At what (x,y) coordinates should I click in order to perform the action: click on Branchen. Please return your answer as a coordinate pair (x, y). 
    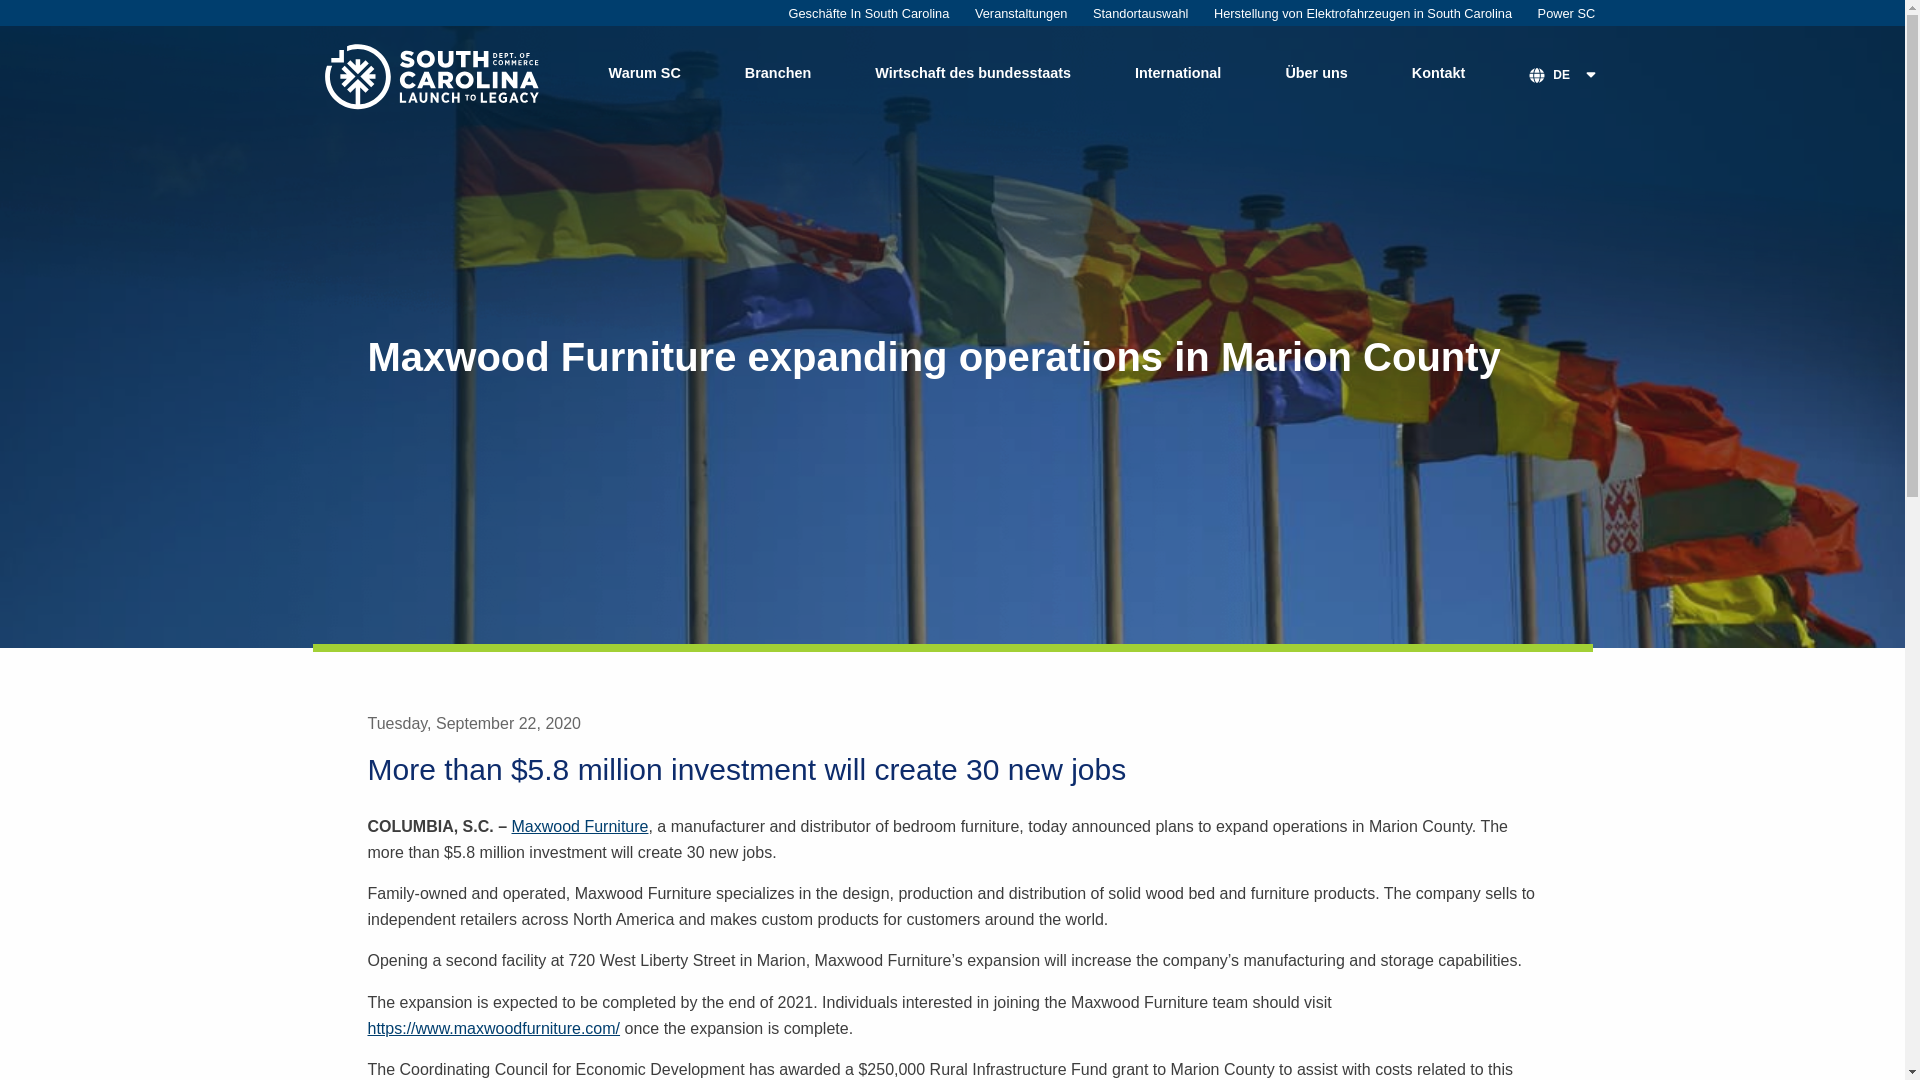
    Looking at the image, I should click on (777, 76).